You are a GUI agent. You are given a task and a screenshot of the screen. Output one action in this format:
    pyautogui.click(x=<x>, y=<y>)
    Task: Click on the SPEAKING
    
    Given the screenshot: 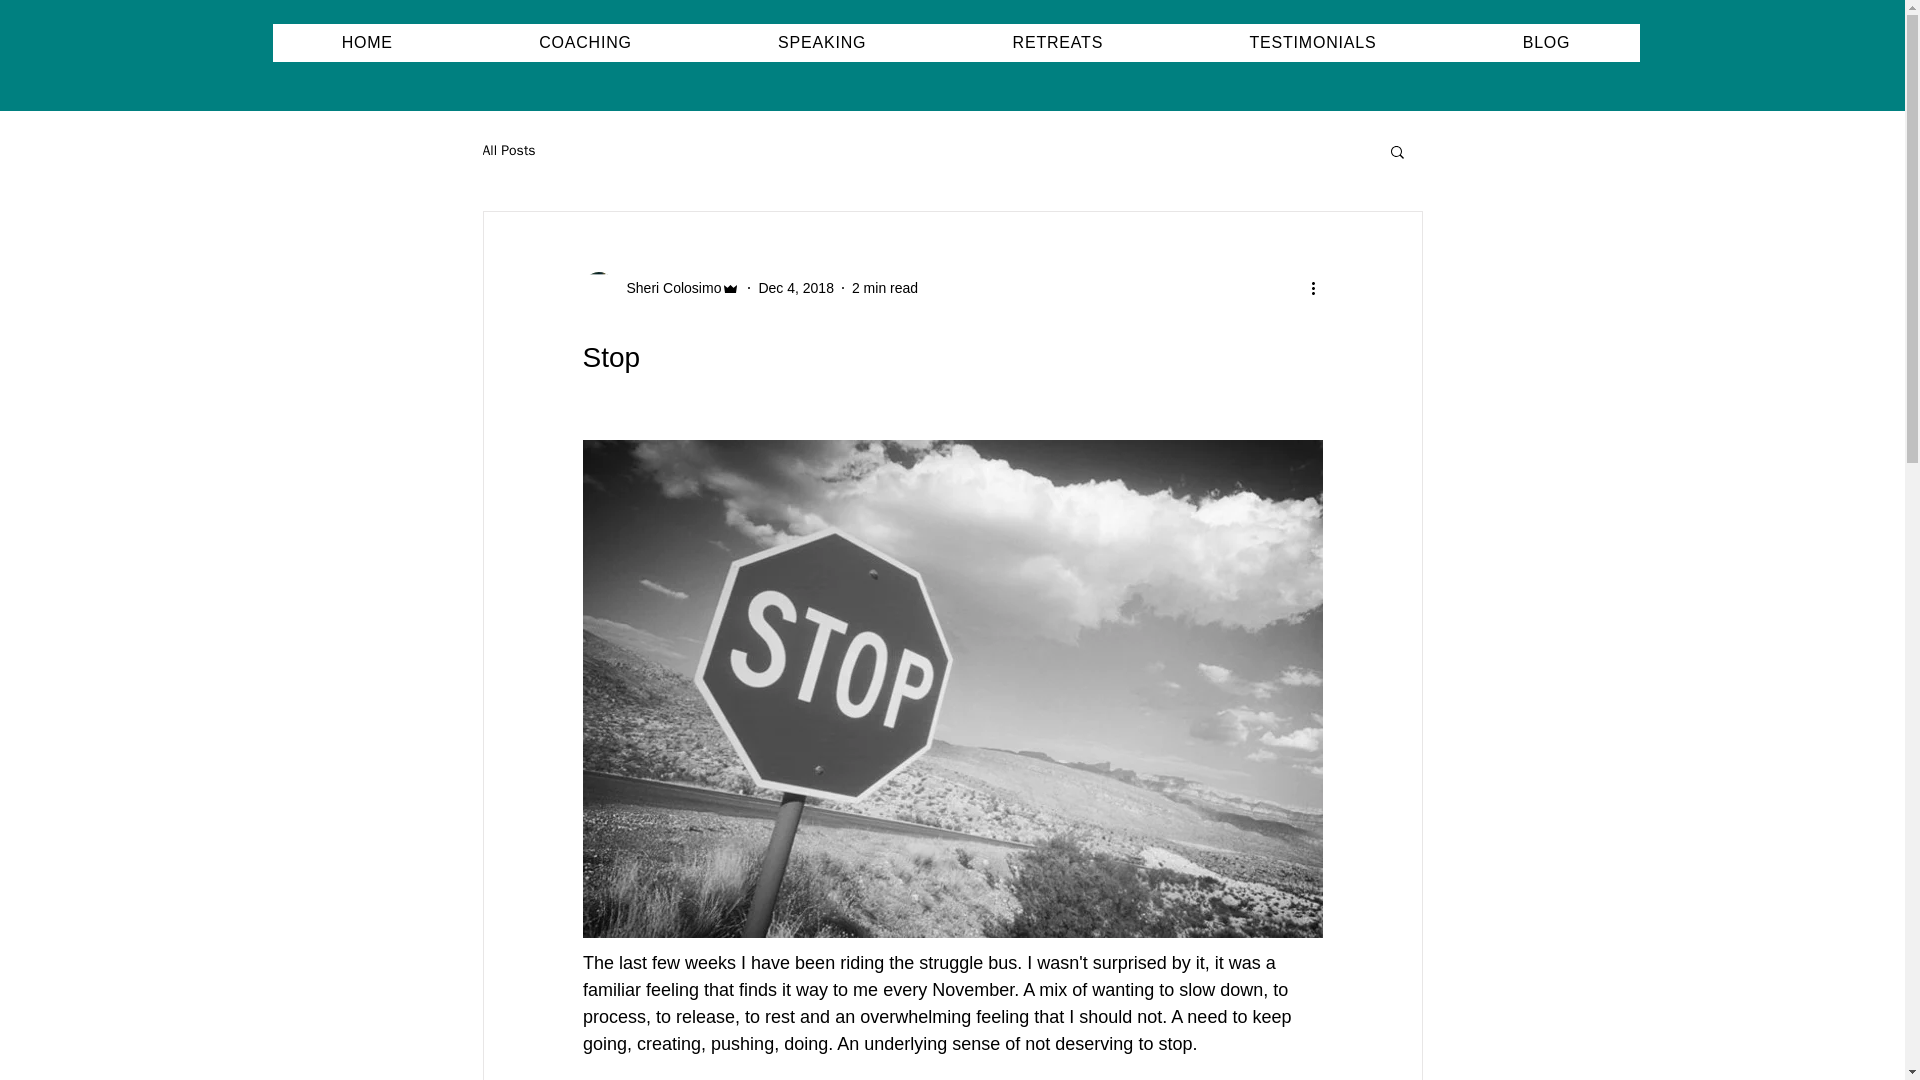 What is the action you would take?
    pyautogui.click(x=822, y=42)
    